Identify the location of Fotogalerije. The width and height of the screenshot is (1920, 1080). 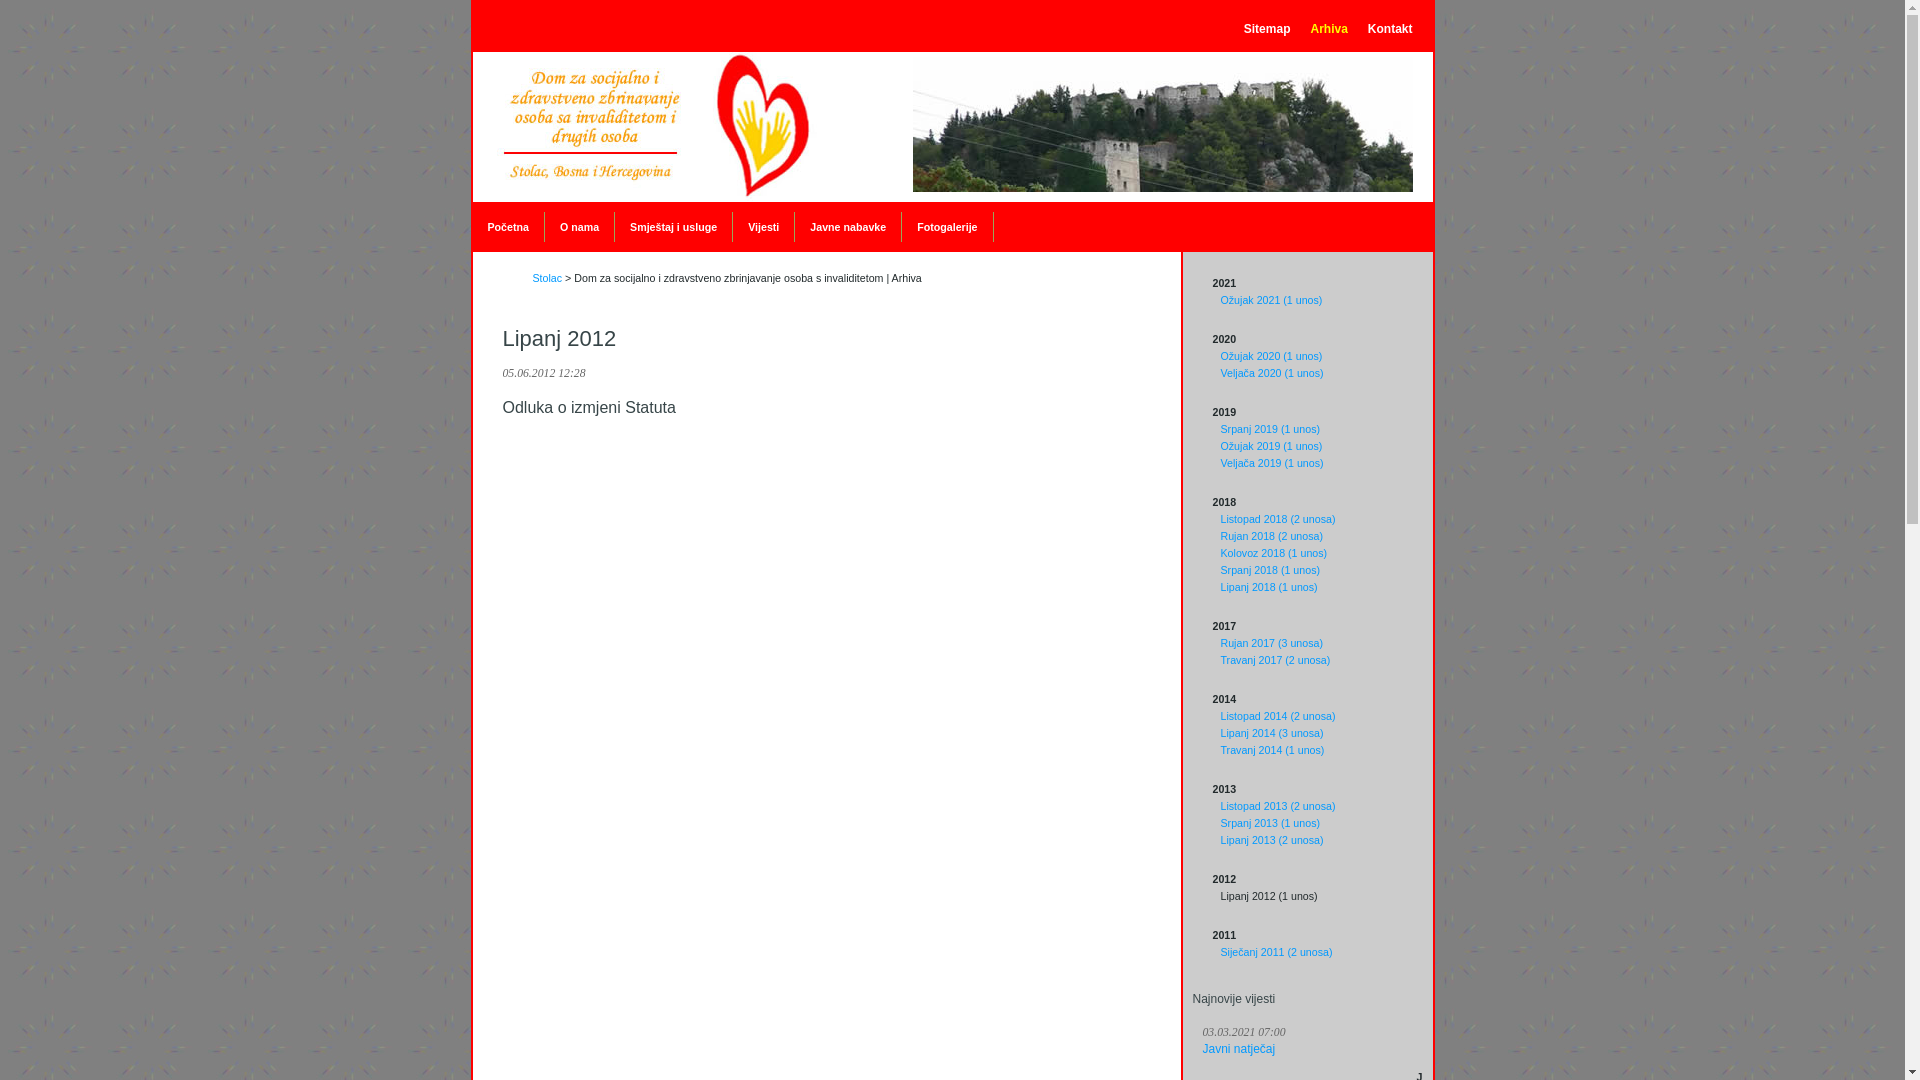
(947, 227).